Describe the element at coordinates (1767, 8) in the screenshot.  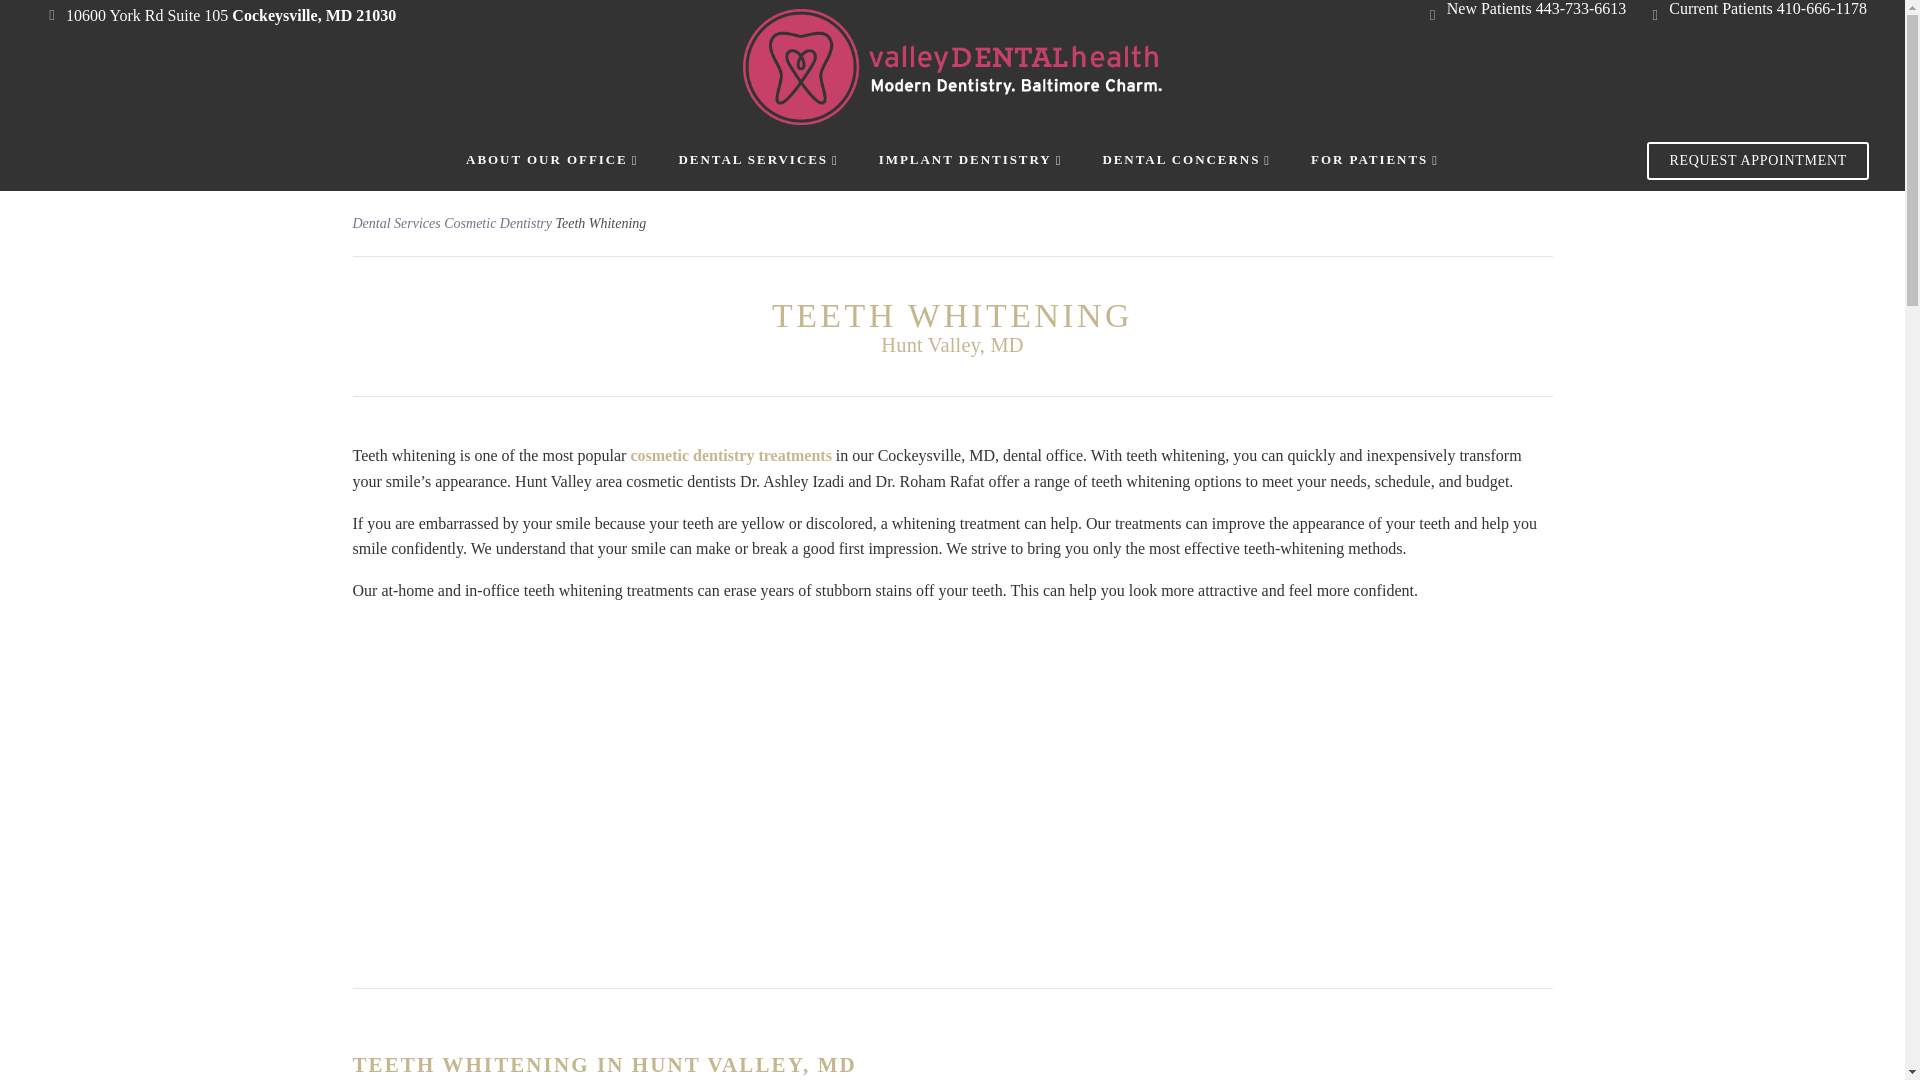
I see `Current Patients 410-666-1178` at that location.